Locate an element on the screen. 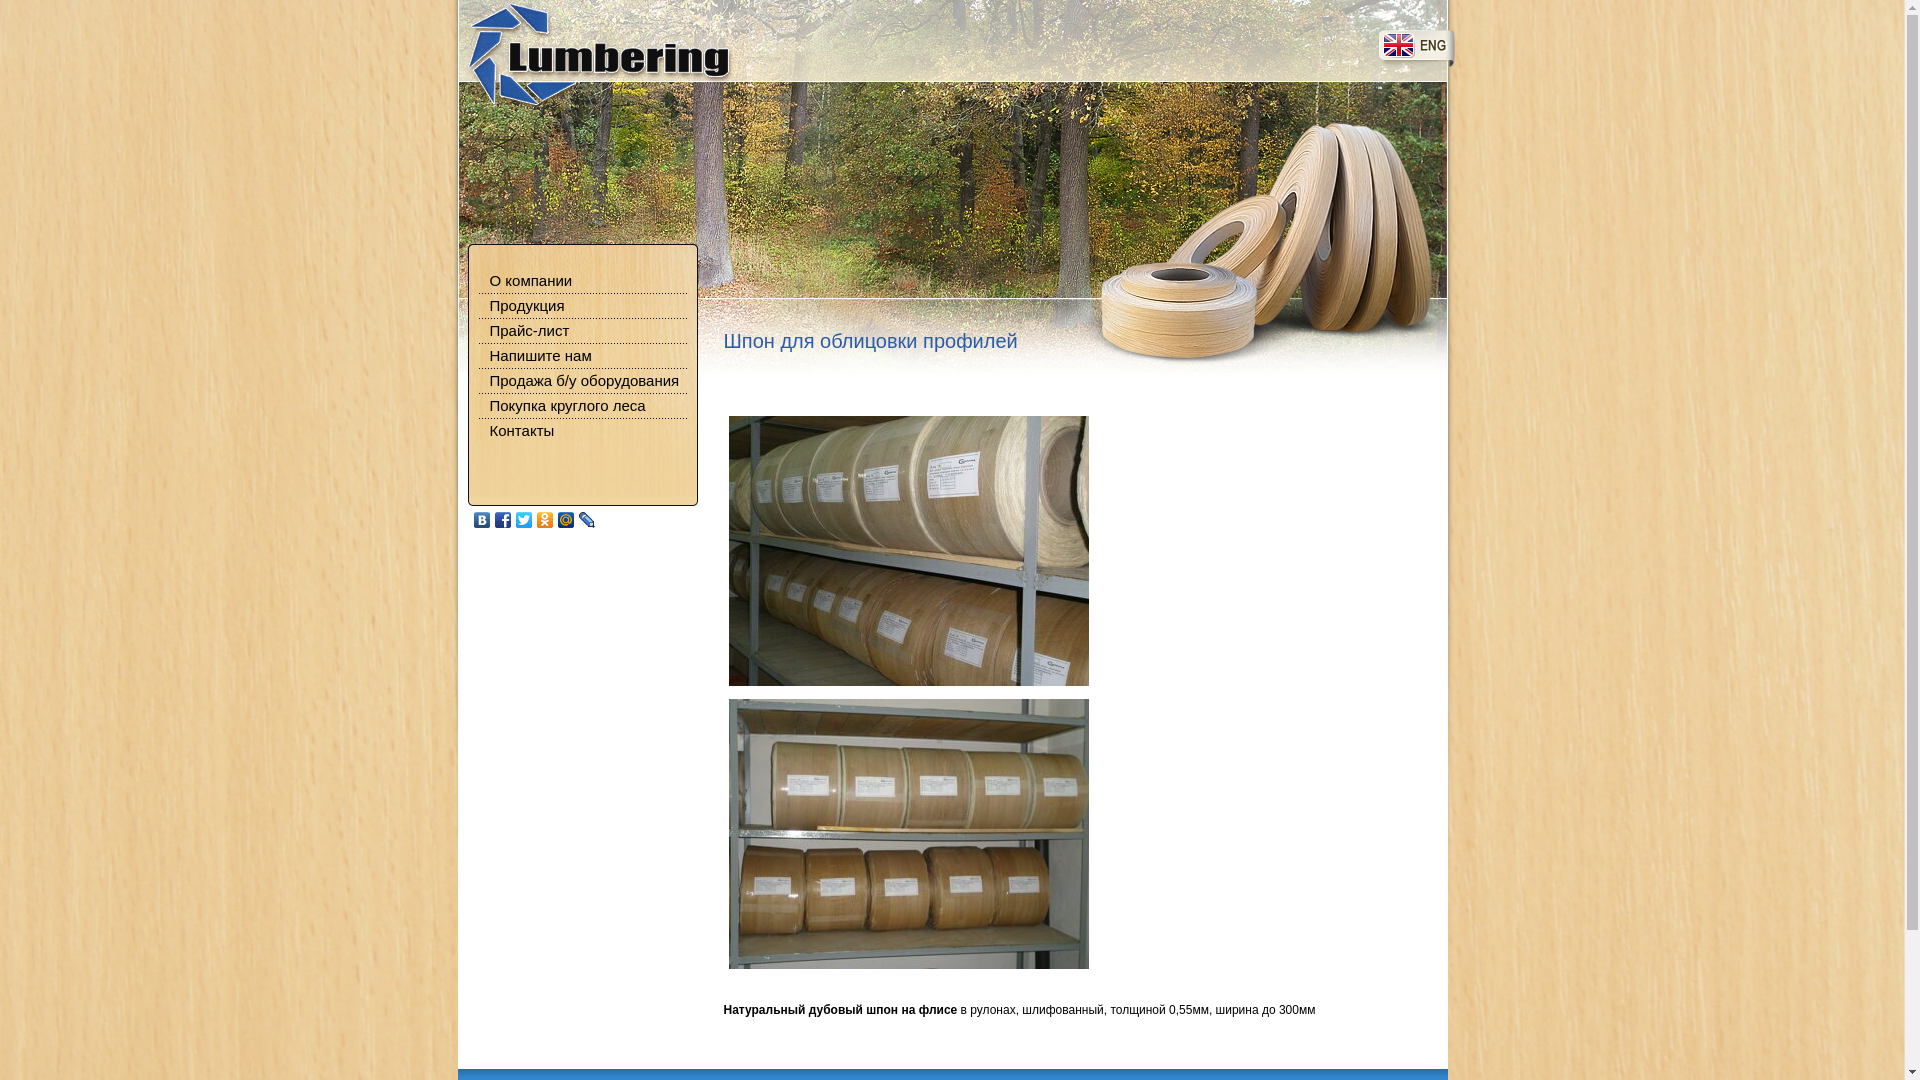 The height and width of the screenshot is (1080, 1920). Twitter is located at coordinates (524, 520).